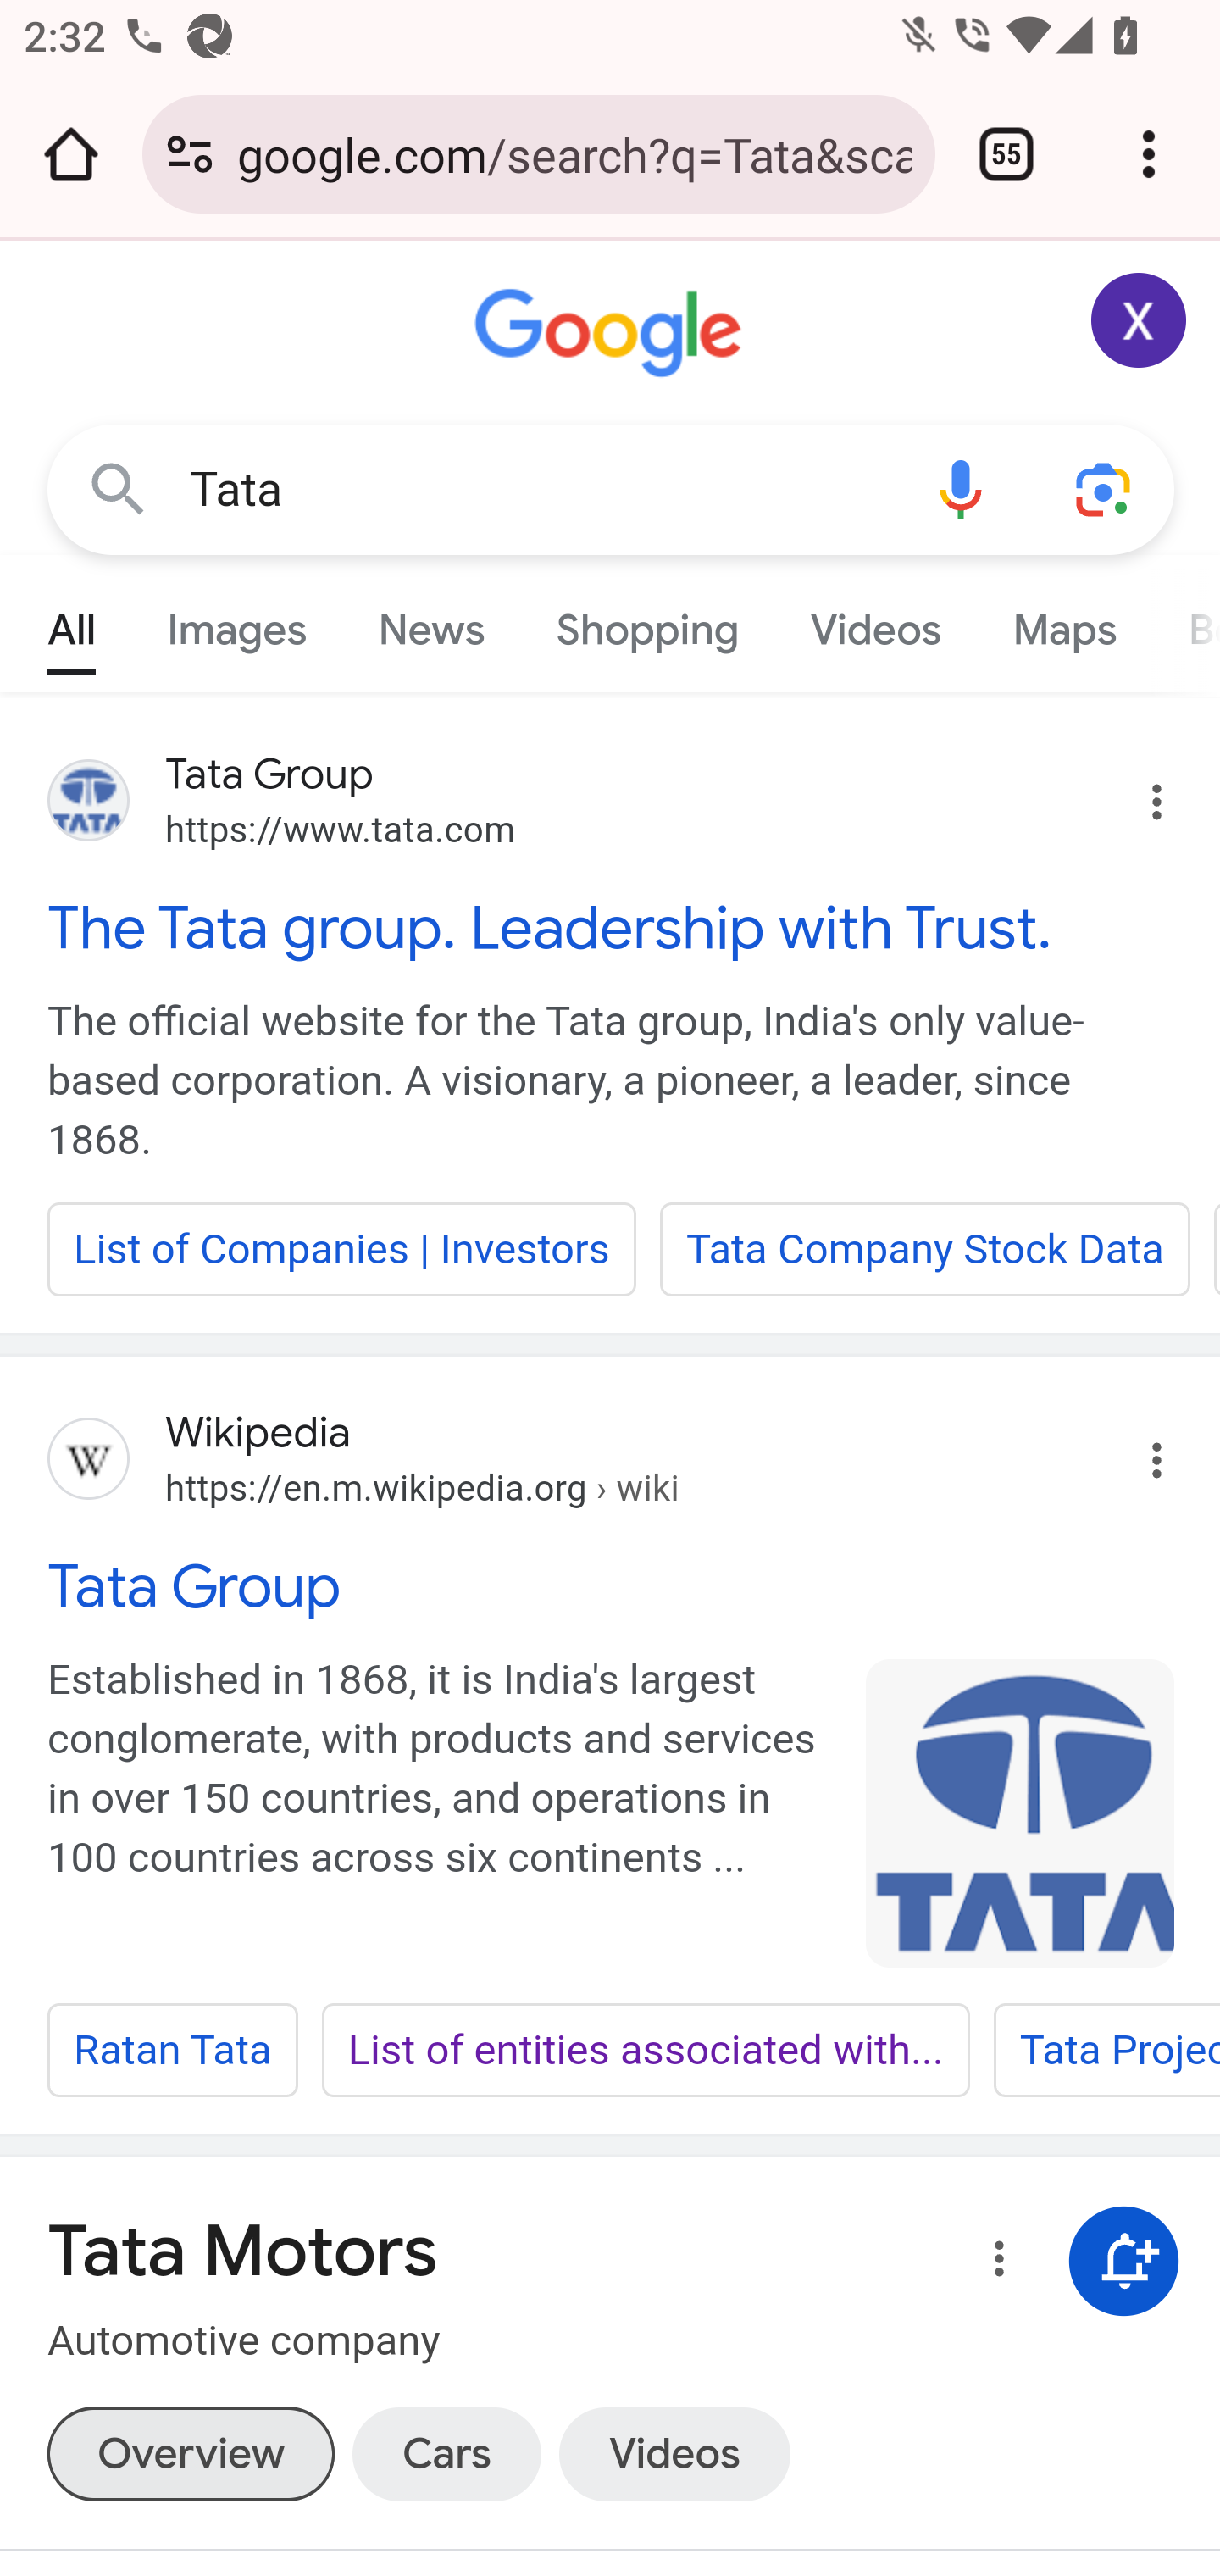 The image size is (1220, 2576). Describe the element at coordinates (1105, 488) in the screenshot. I see `Search using your camera or photos` at that location.